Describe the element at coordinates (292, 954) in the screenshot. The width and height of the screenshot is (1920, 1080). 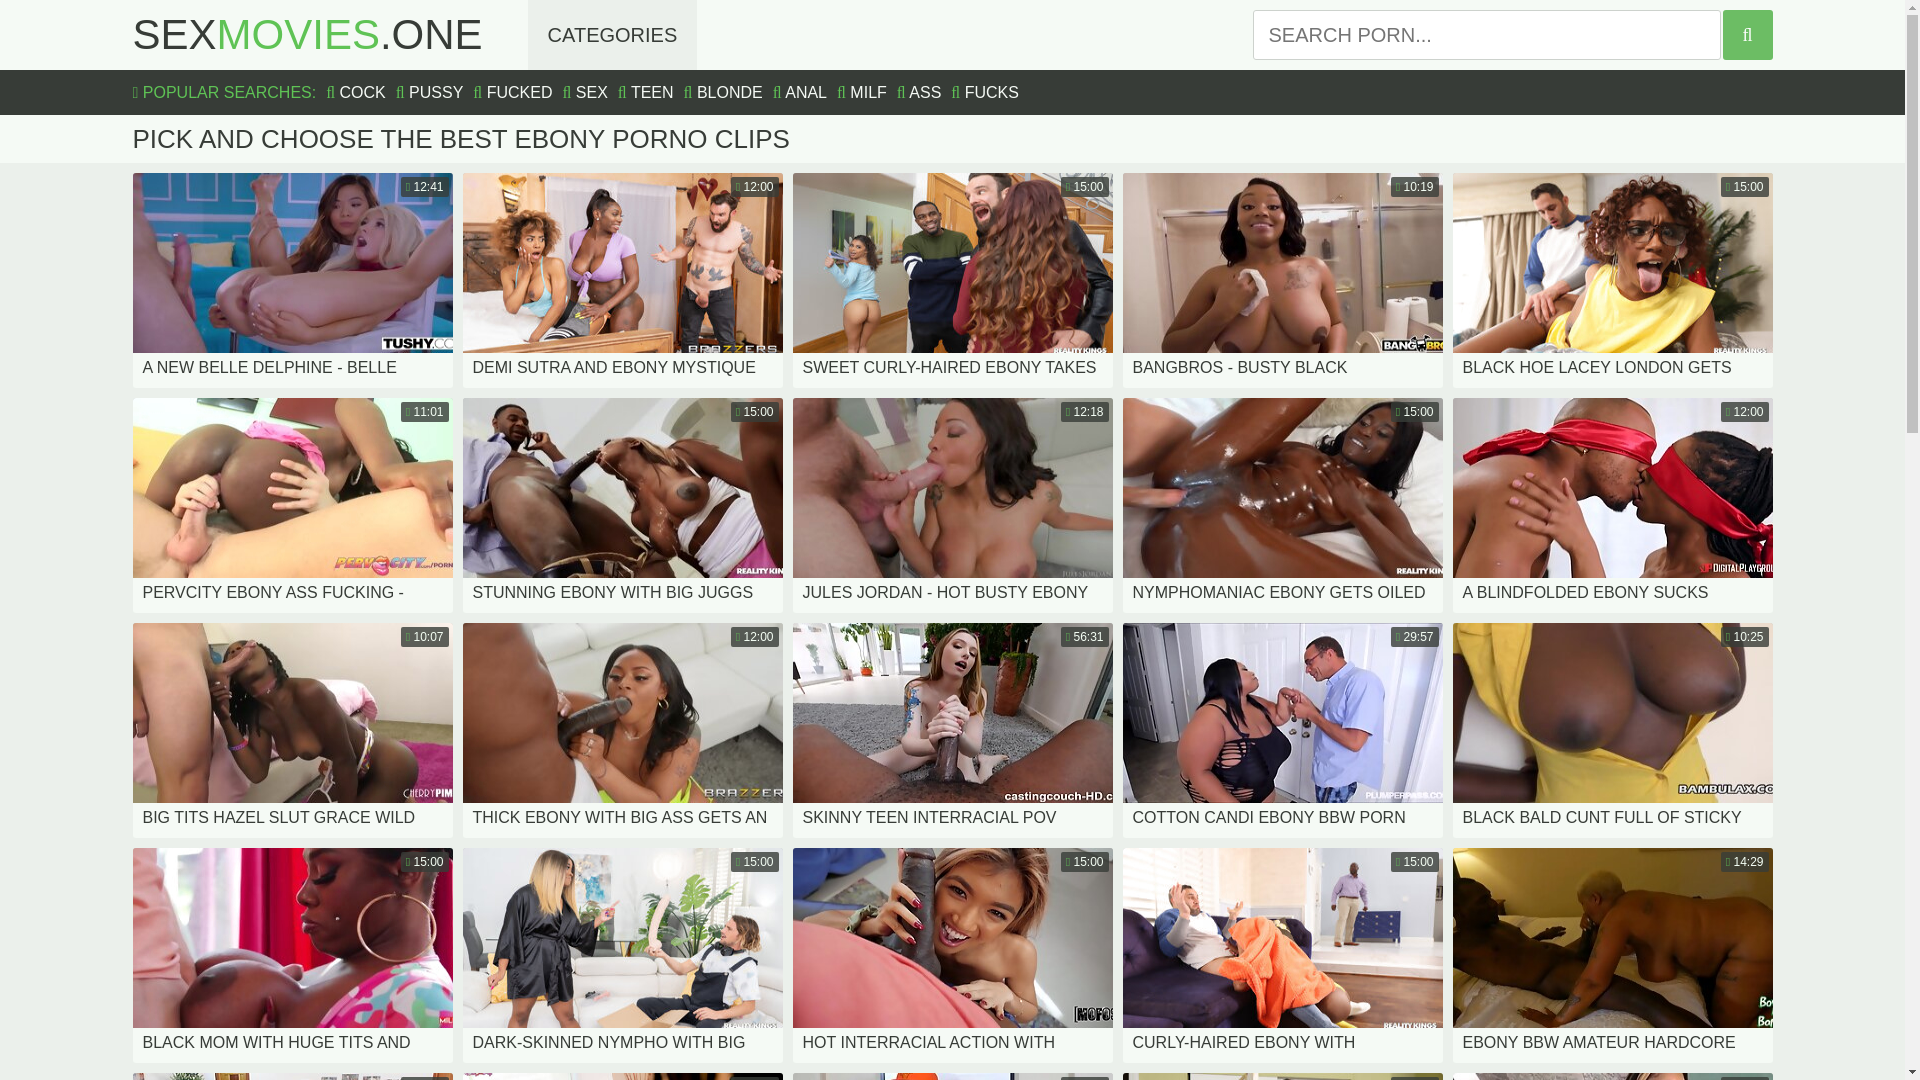
I see `PUSSY` at that location.